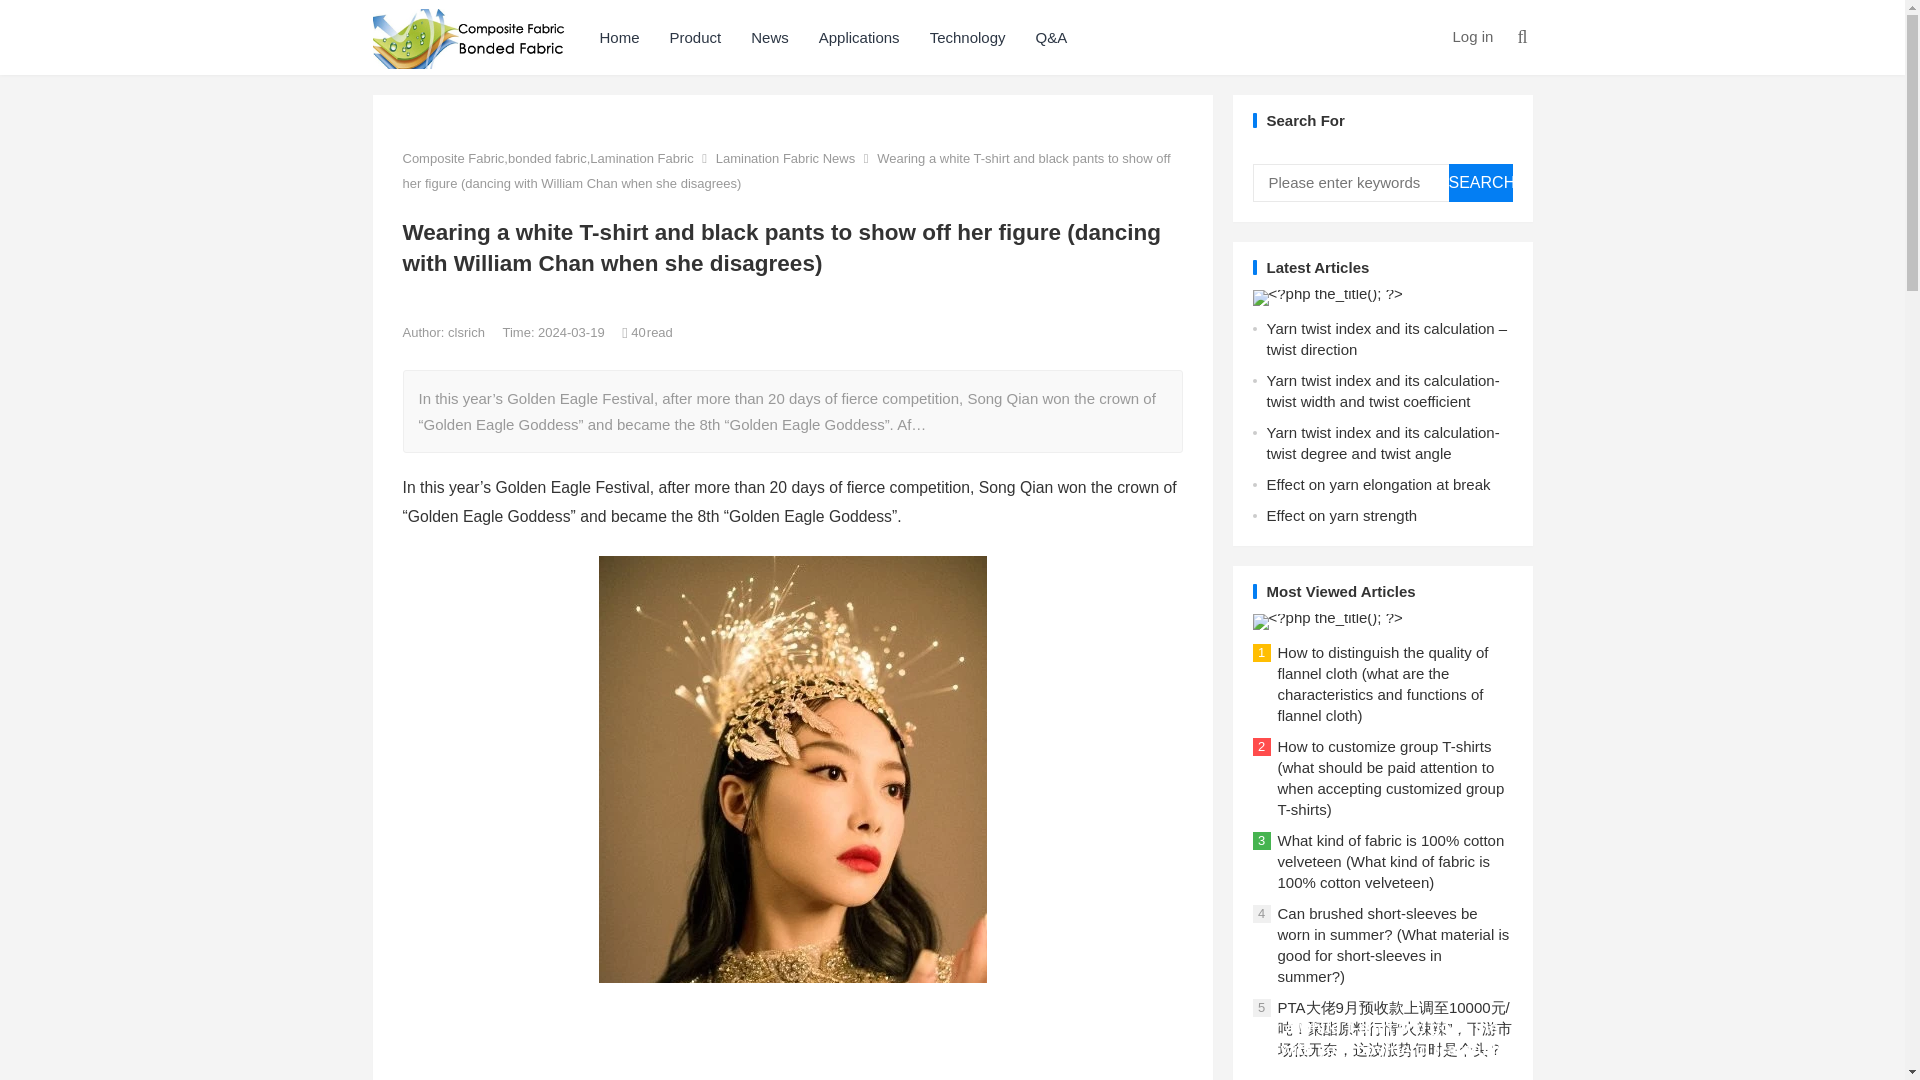 This screenshot has height=1080, width=1920. Describe the element at coordinates (785, 158) in the screenshot. I see `Lamination Fabric News` at that location.